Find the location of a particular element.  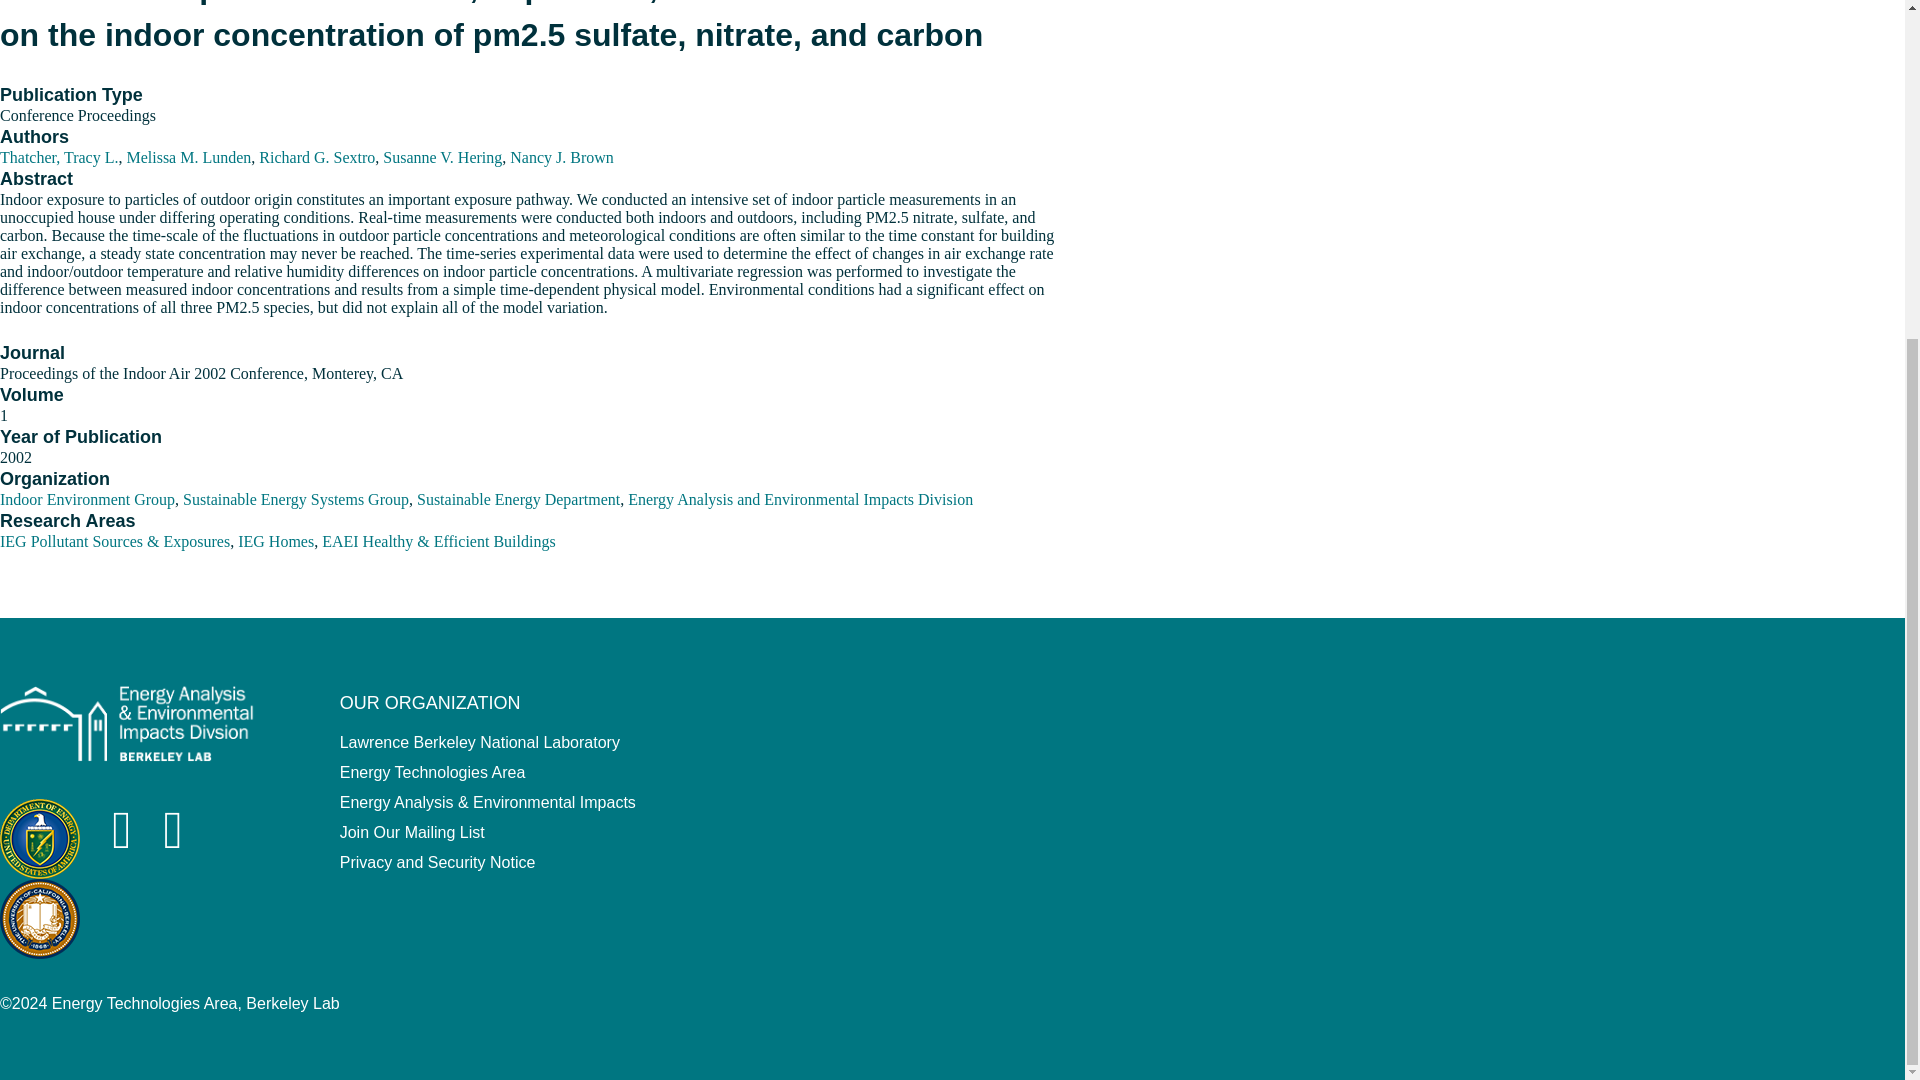

Thatcher, Tracy L. is located at coordinates (58, 30).